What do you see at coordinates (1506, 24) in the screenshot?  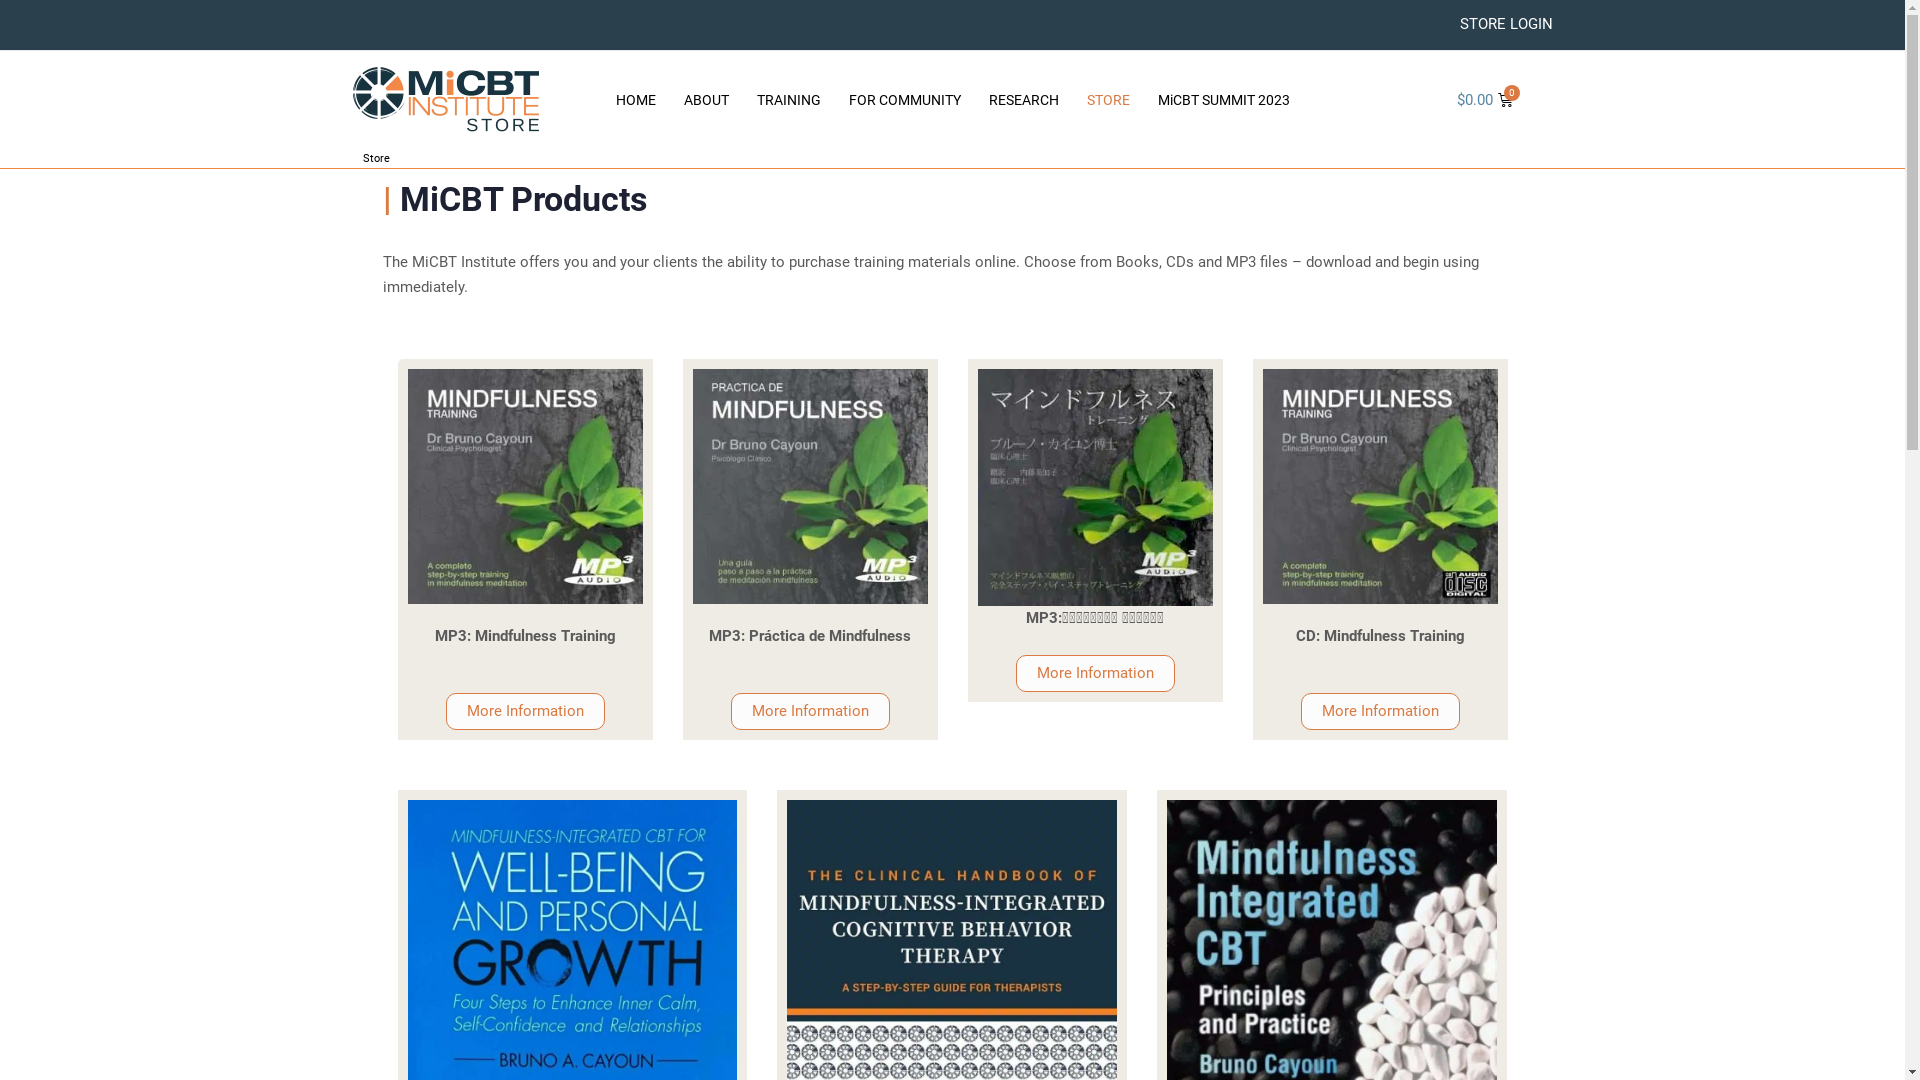 I see `STORE LOGIN` at bounding box center [1506, 24].